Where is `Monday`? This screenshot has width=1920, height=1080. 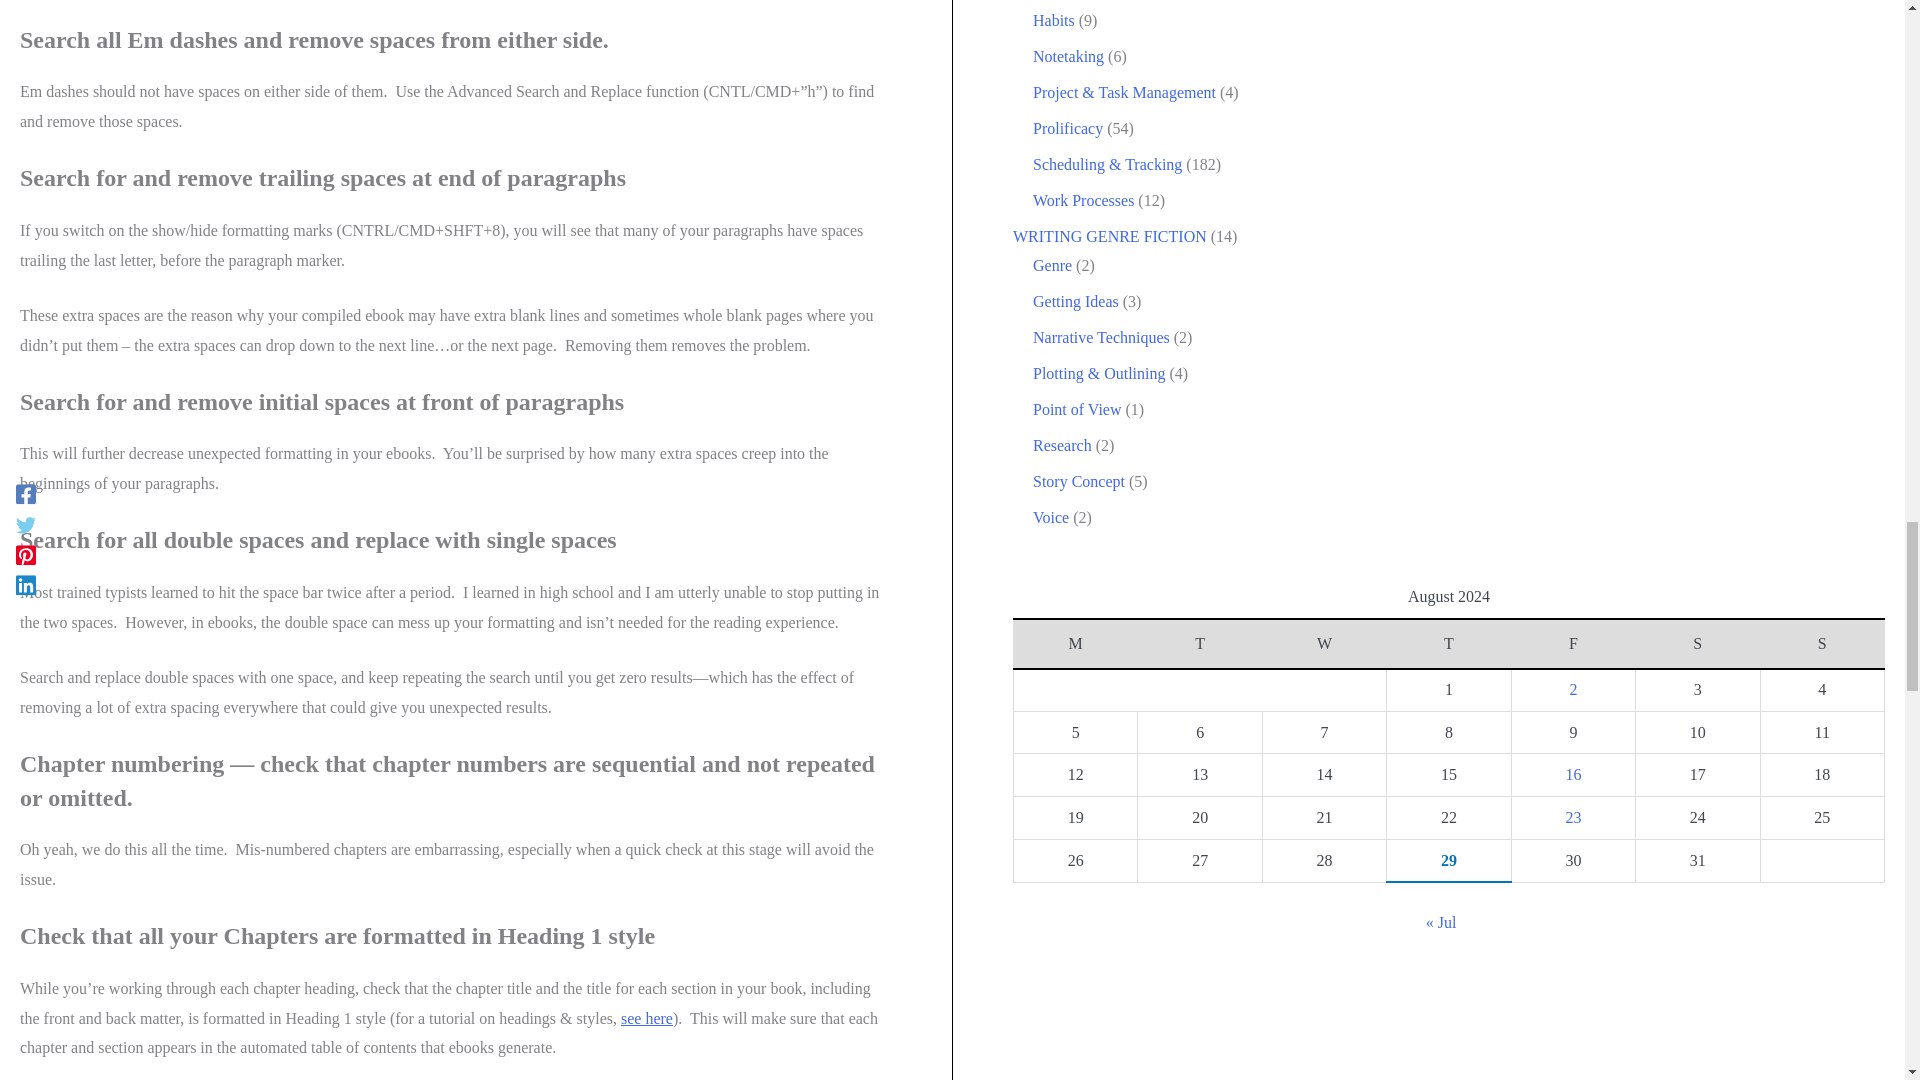 Monday is located at coordinates (1076, 643).